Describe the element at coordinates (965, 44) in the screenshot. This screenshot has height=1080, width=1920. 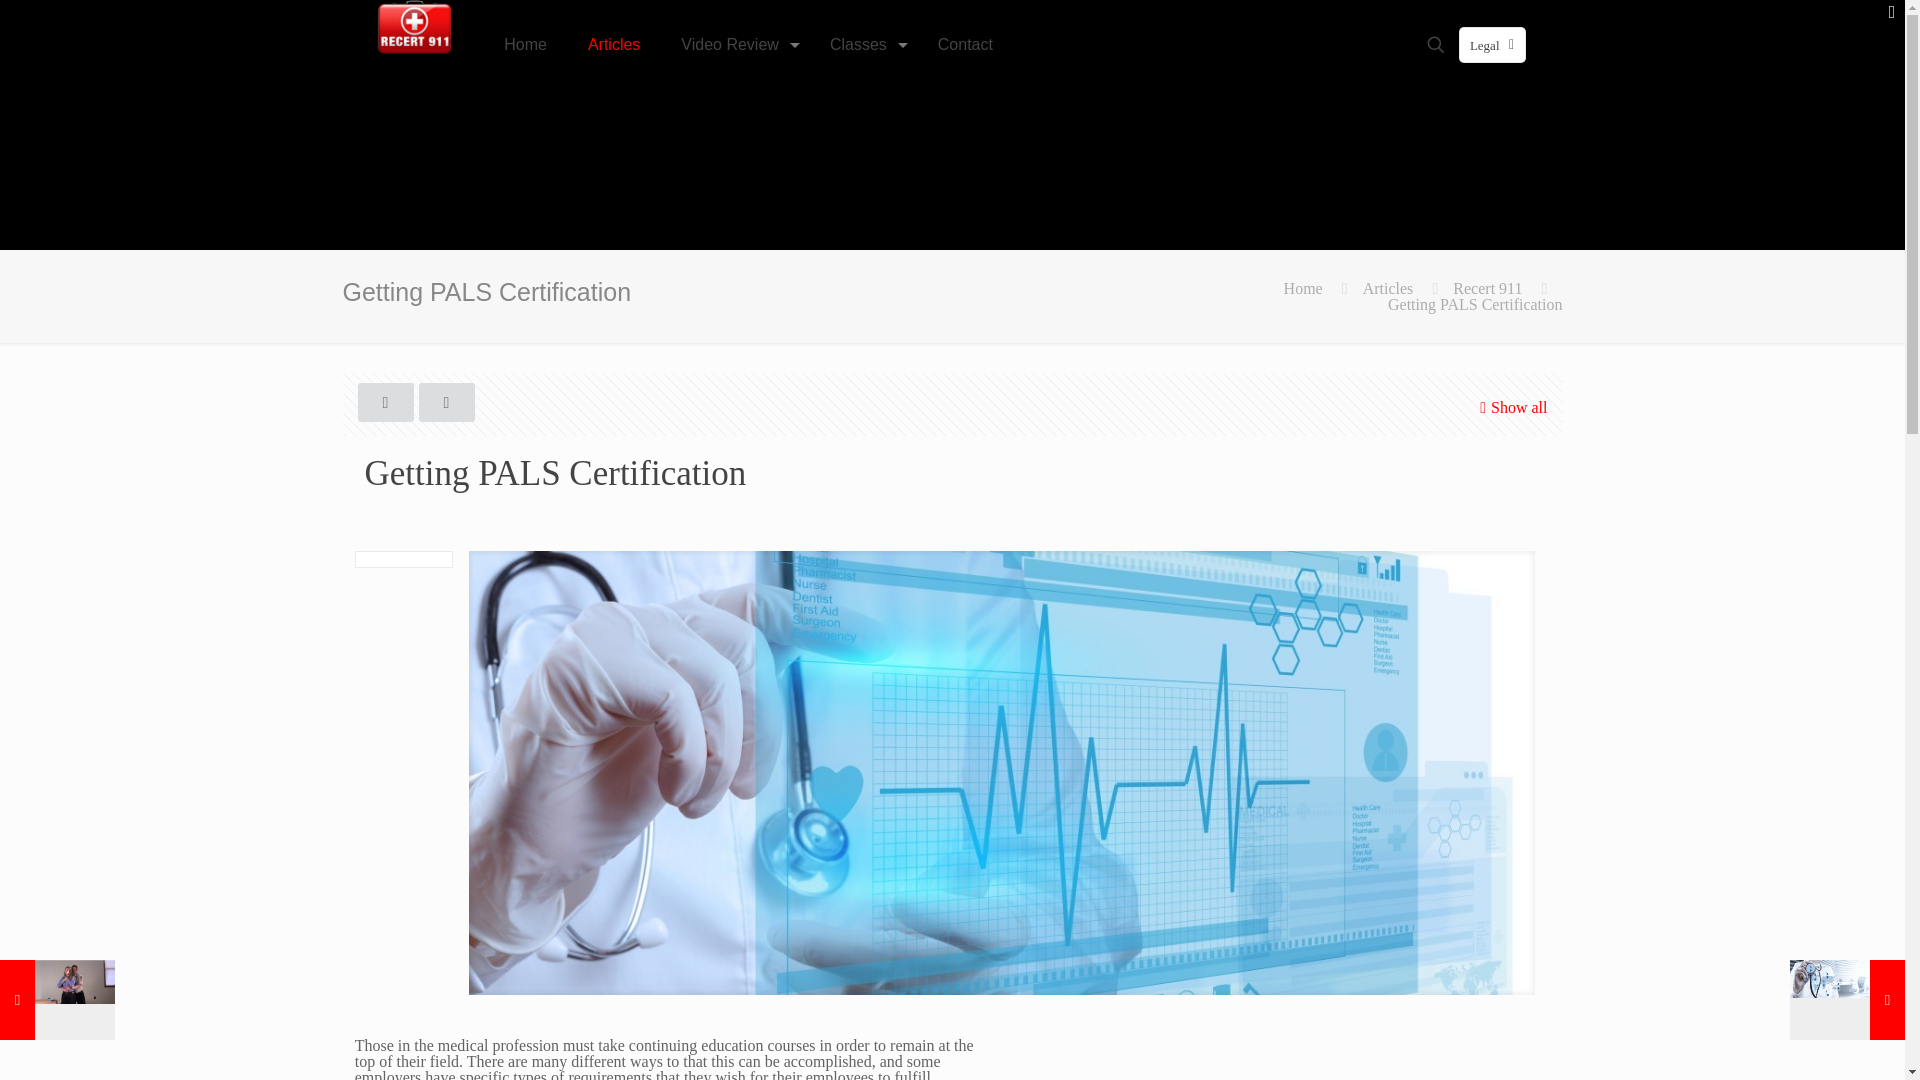
I see `Contact` at that location.